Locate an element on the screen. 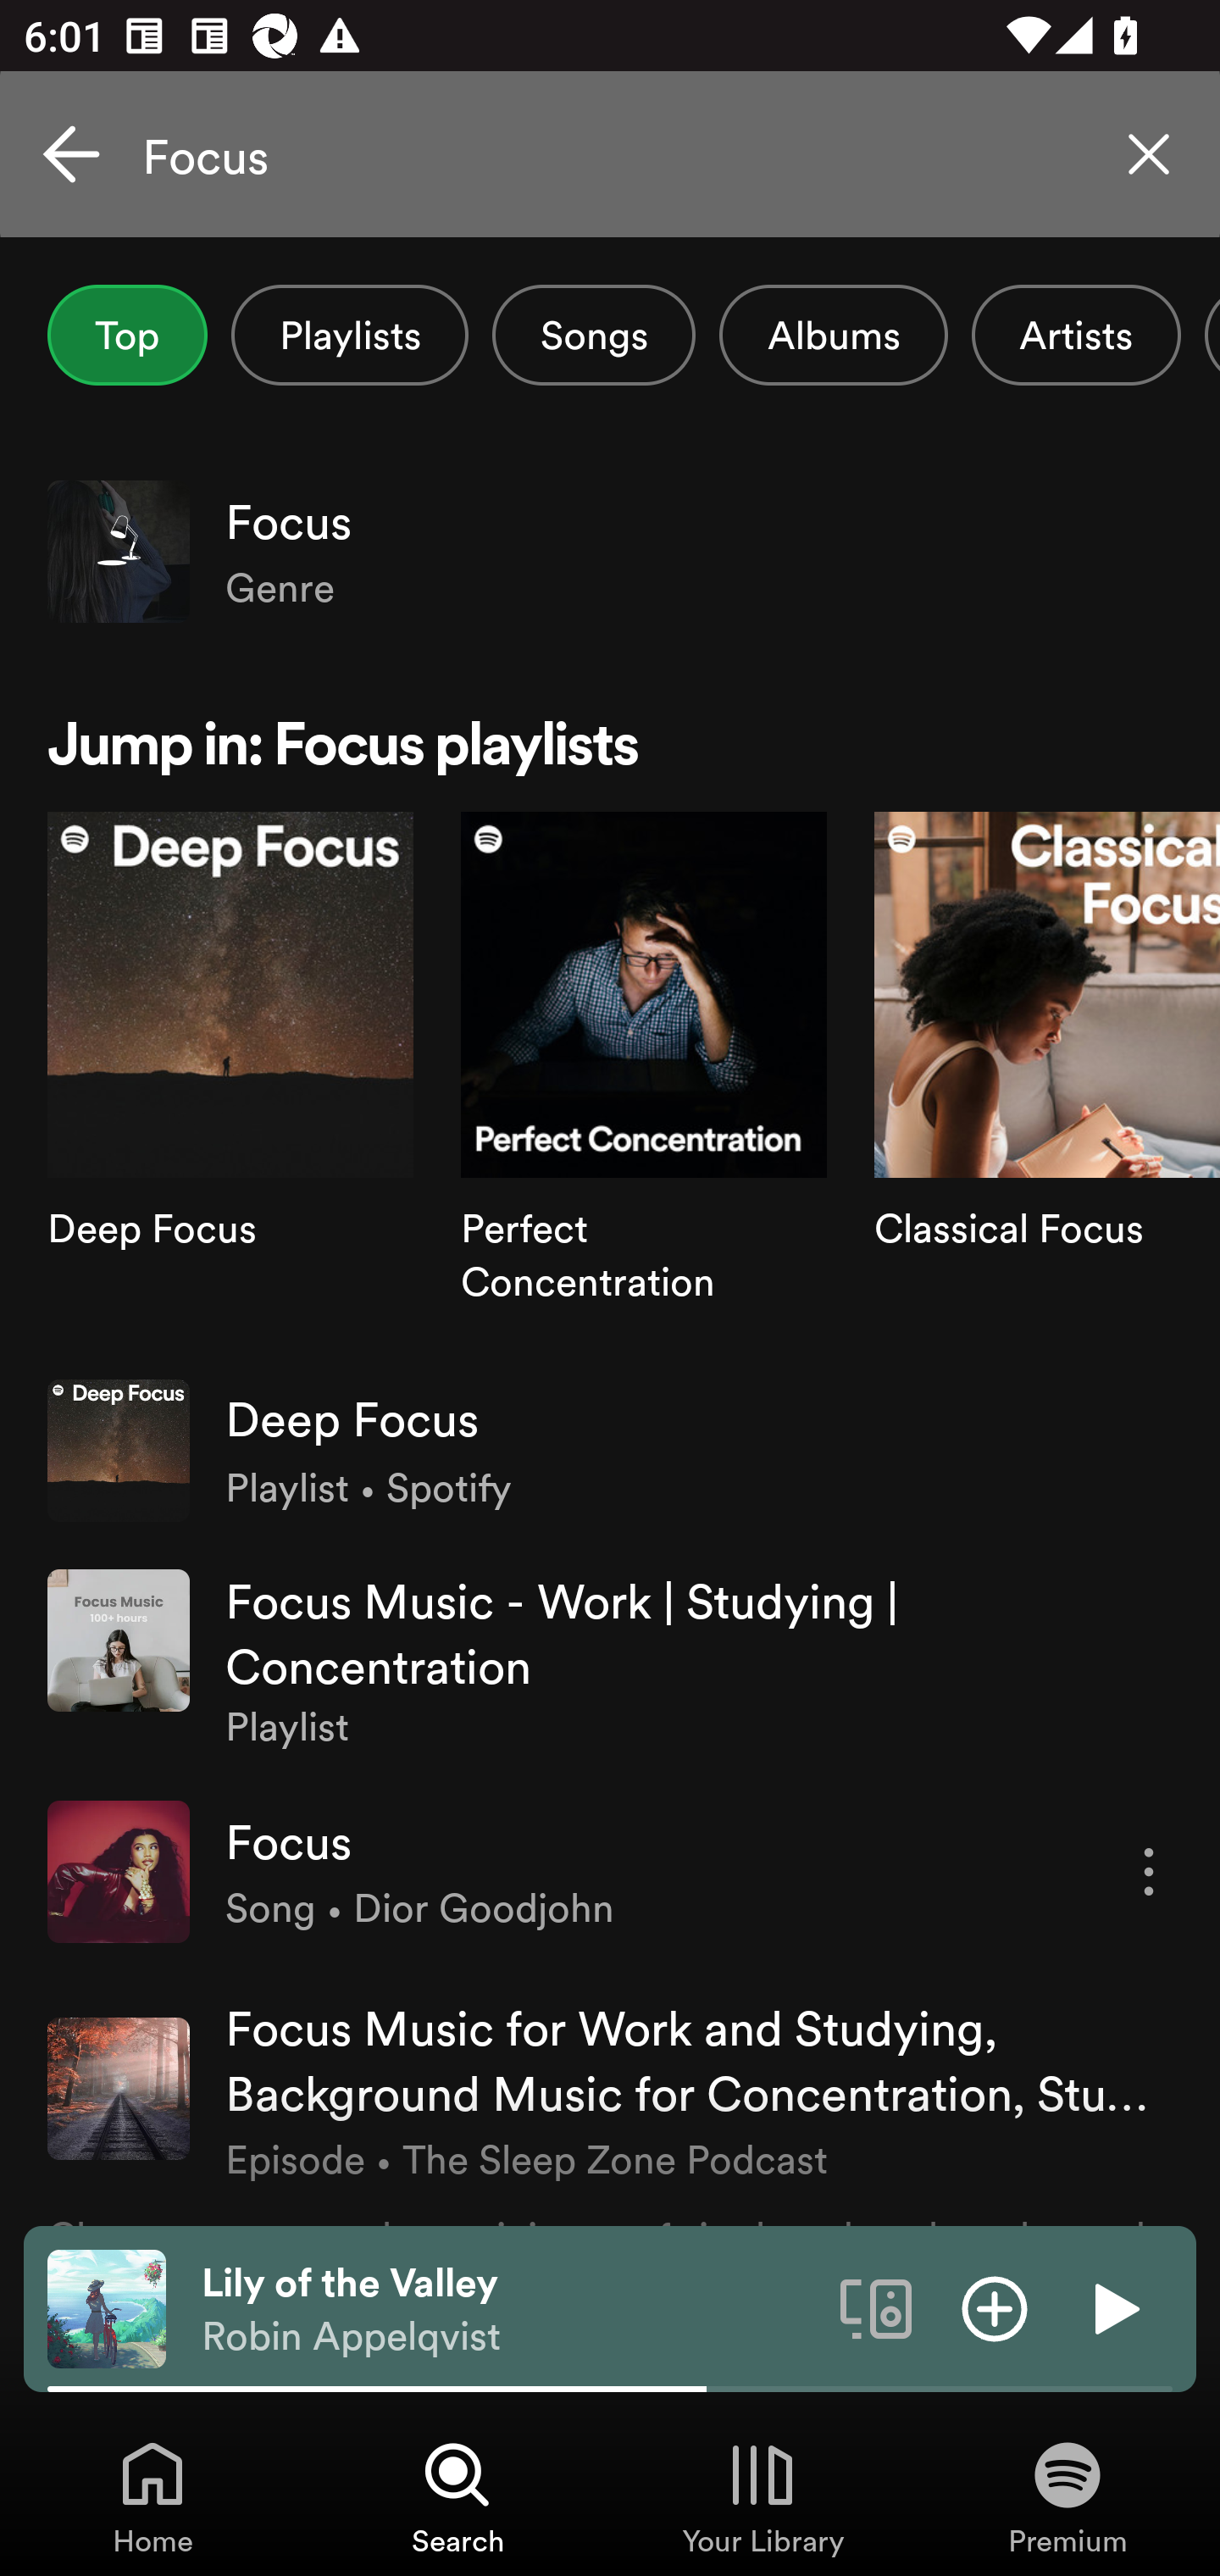 The image size is (1220, 2576). Focus is located at coordinates (610, 154).